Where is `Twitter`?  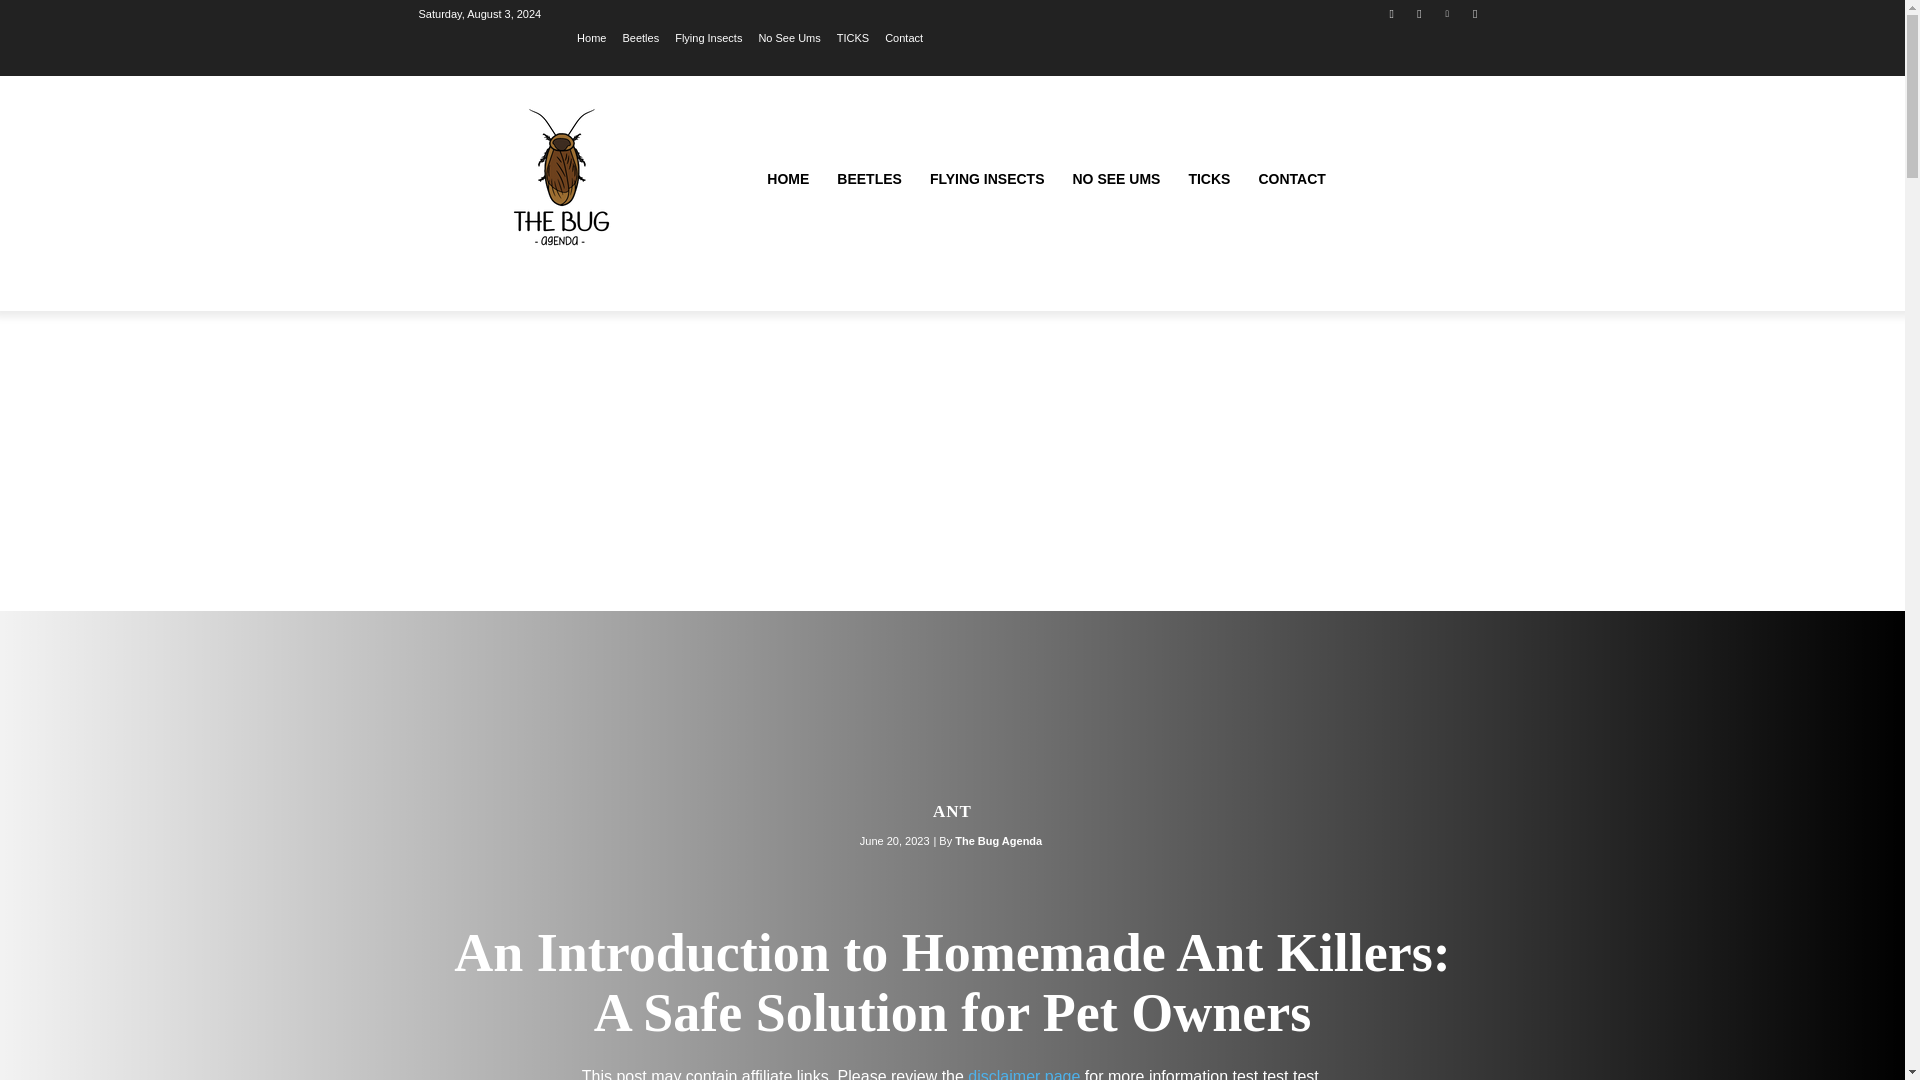 Twitter is located at coordinates (1474, 13).